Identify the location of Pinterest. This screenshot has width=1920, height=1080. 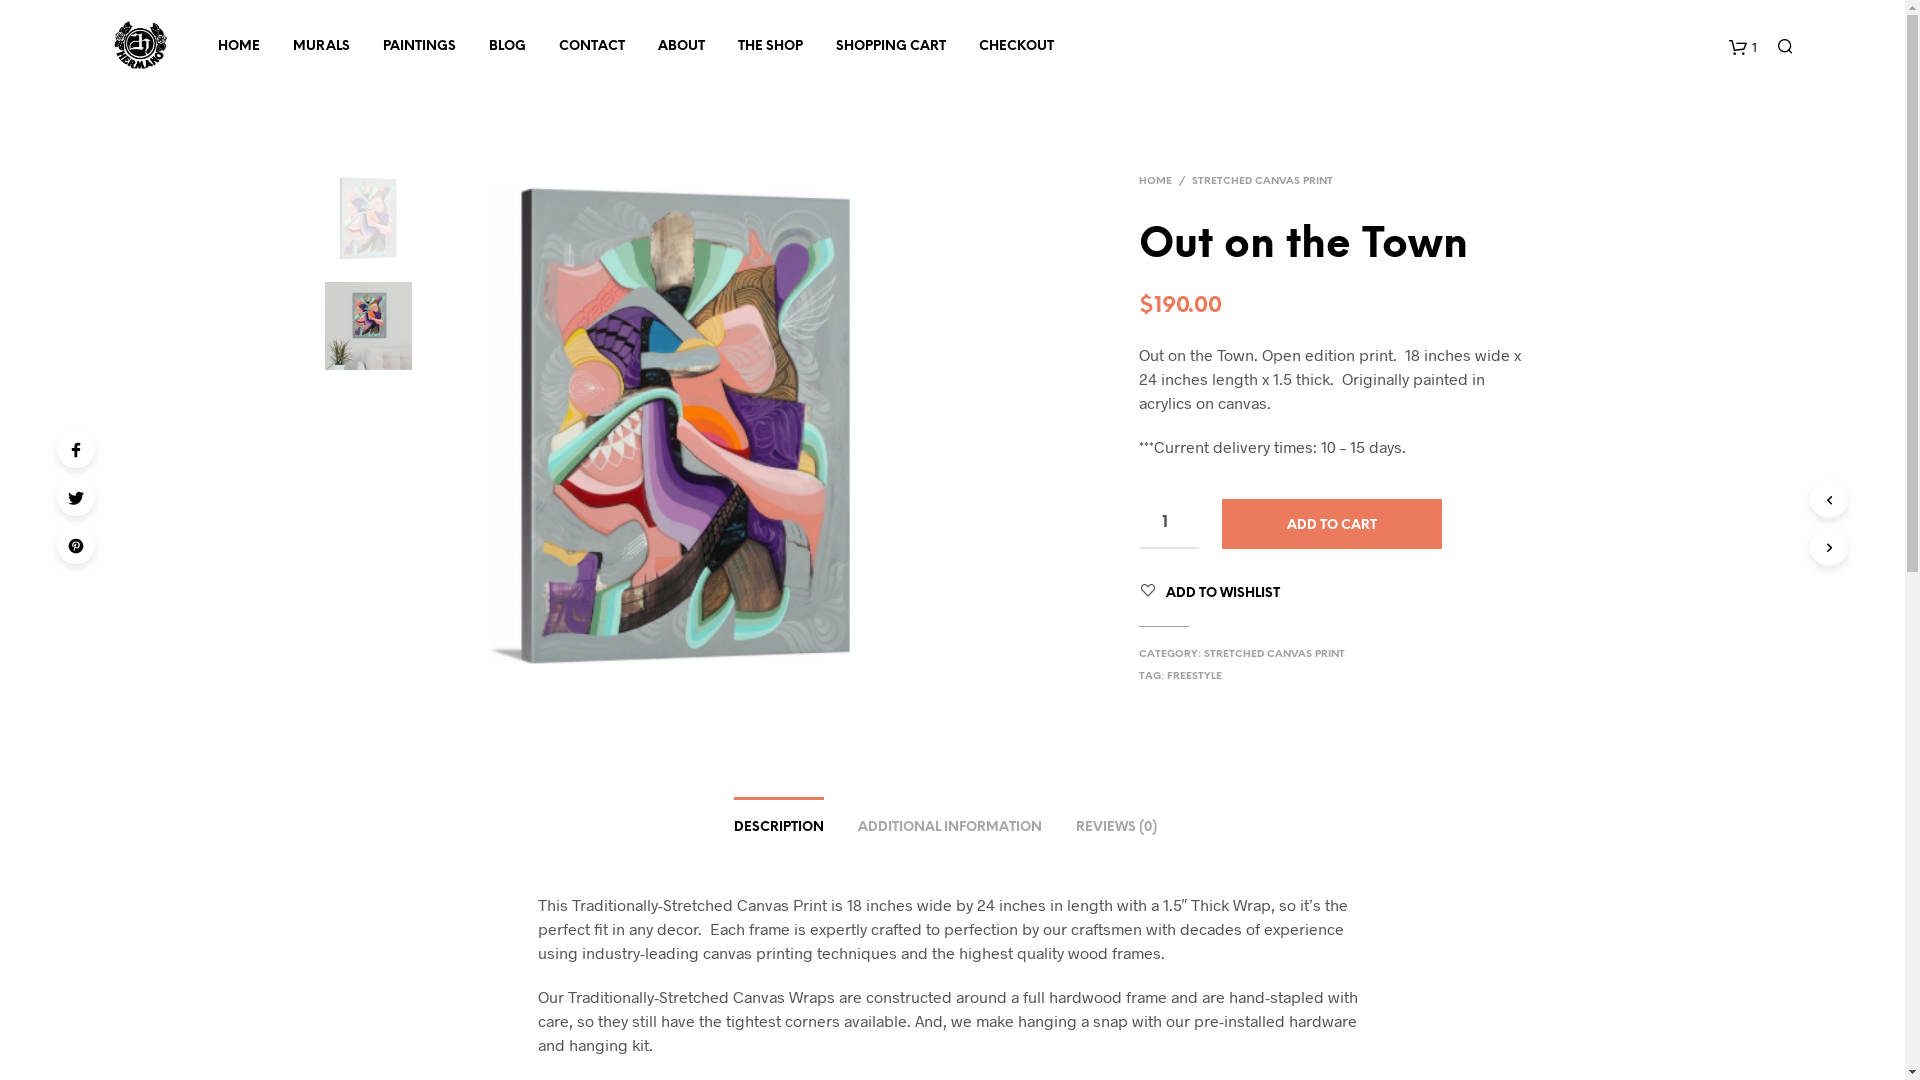
(76, 545).